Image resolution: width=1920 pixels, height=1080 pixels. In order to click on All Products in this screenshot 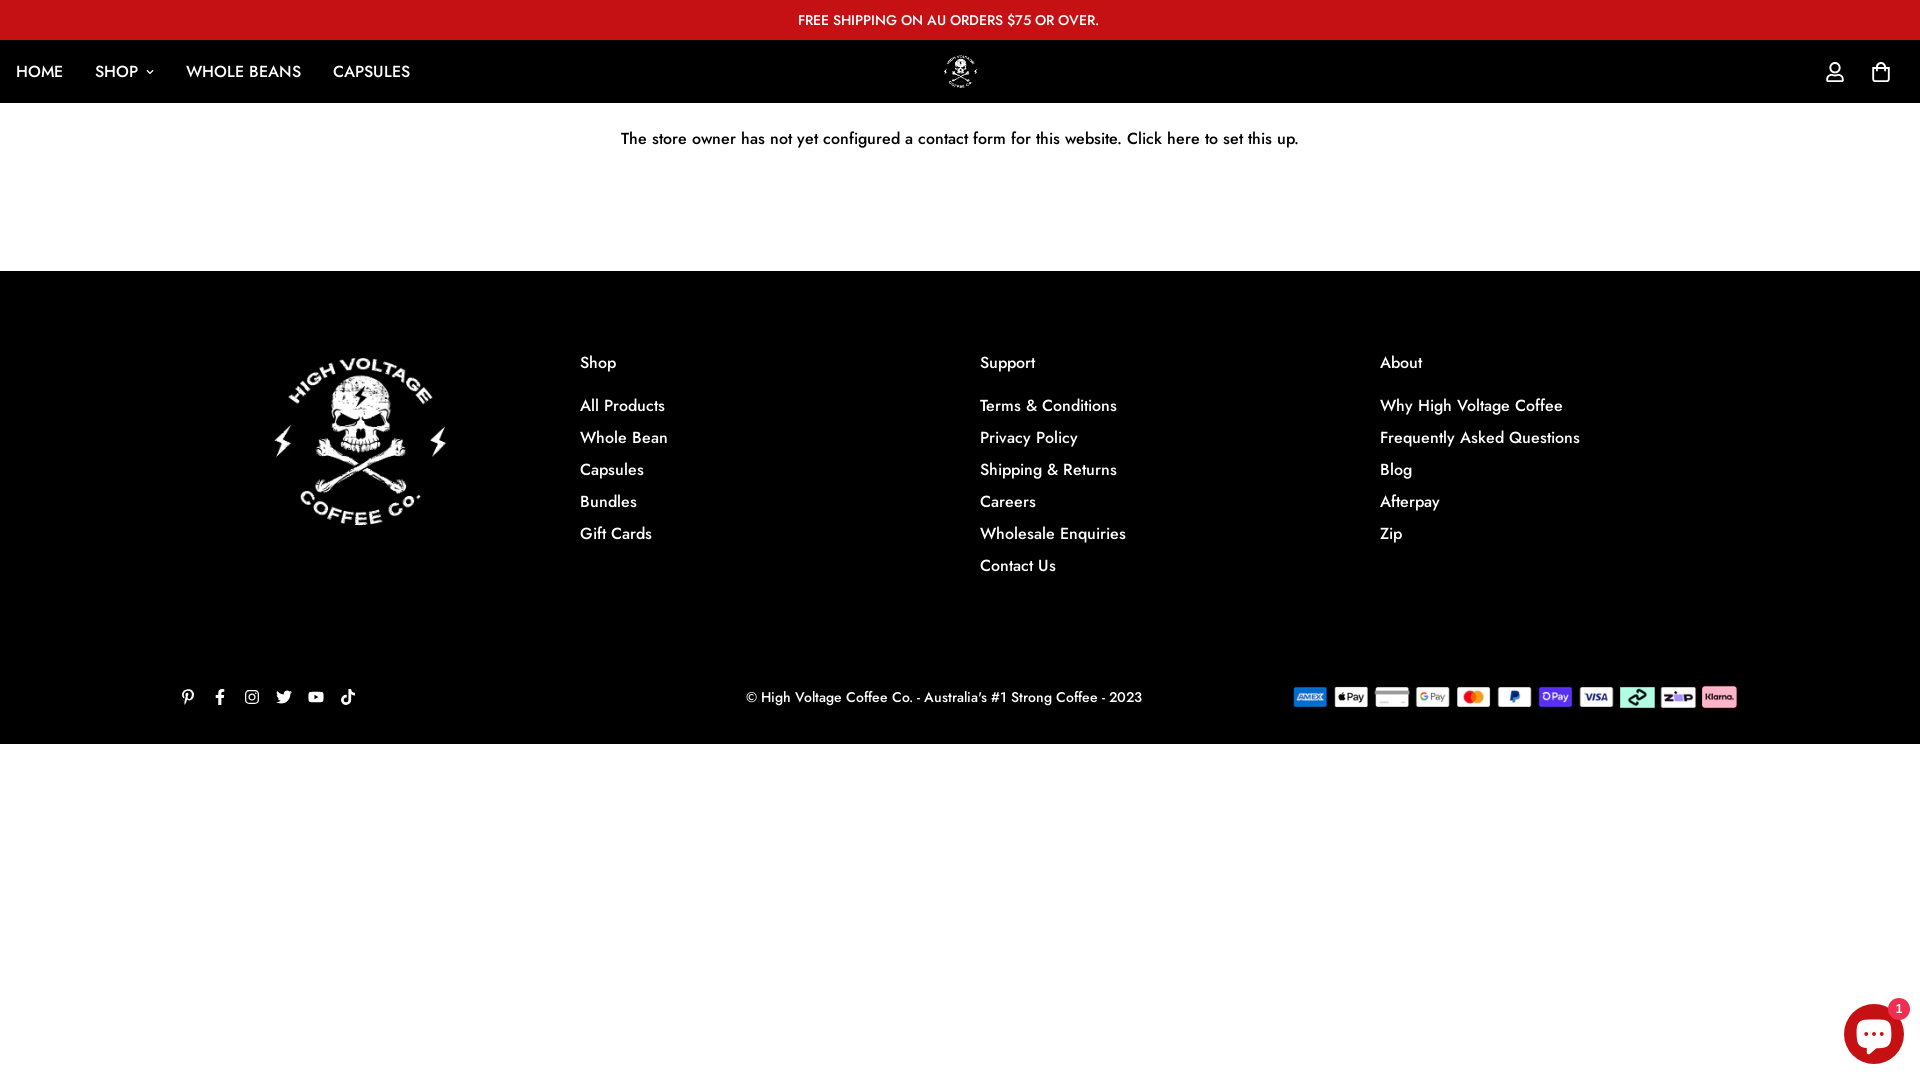, I will do `click(622, 406)`.